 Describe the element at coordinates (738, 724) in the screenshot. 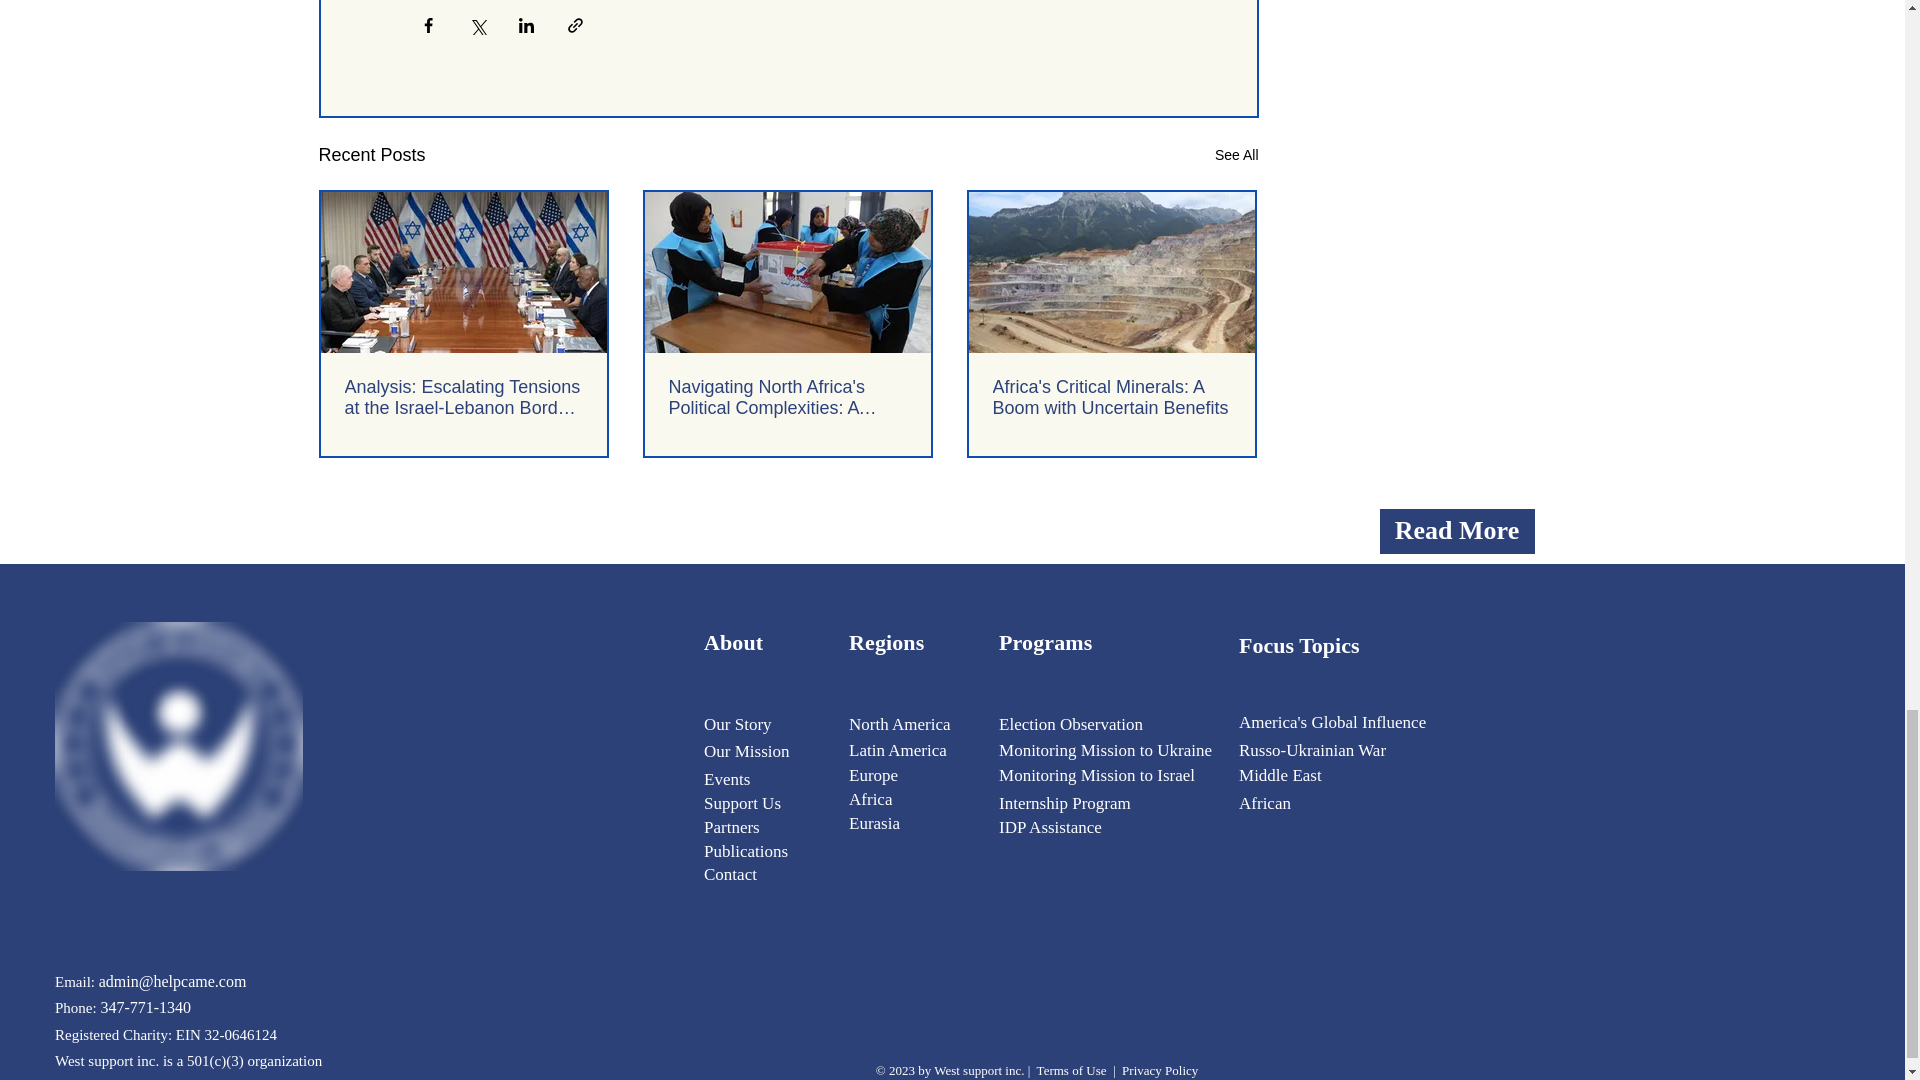

I see `Our Story` at that location.